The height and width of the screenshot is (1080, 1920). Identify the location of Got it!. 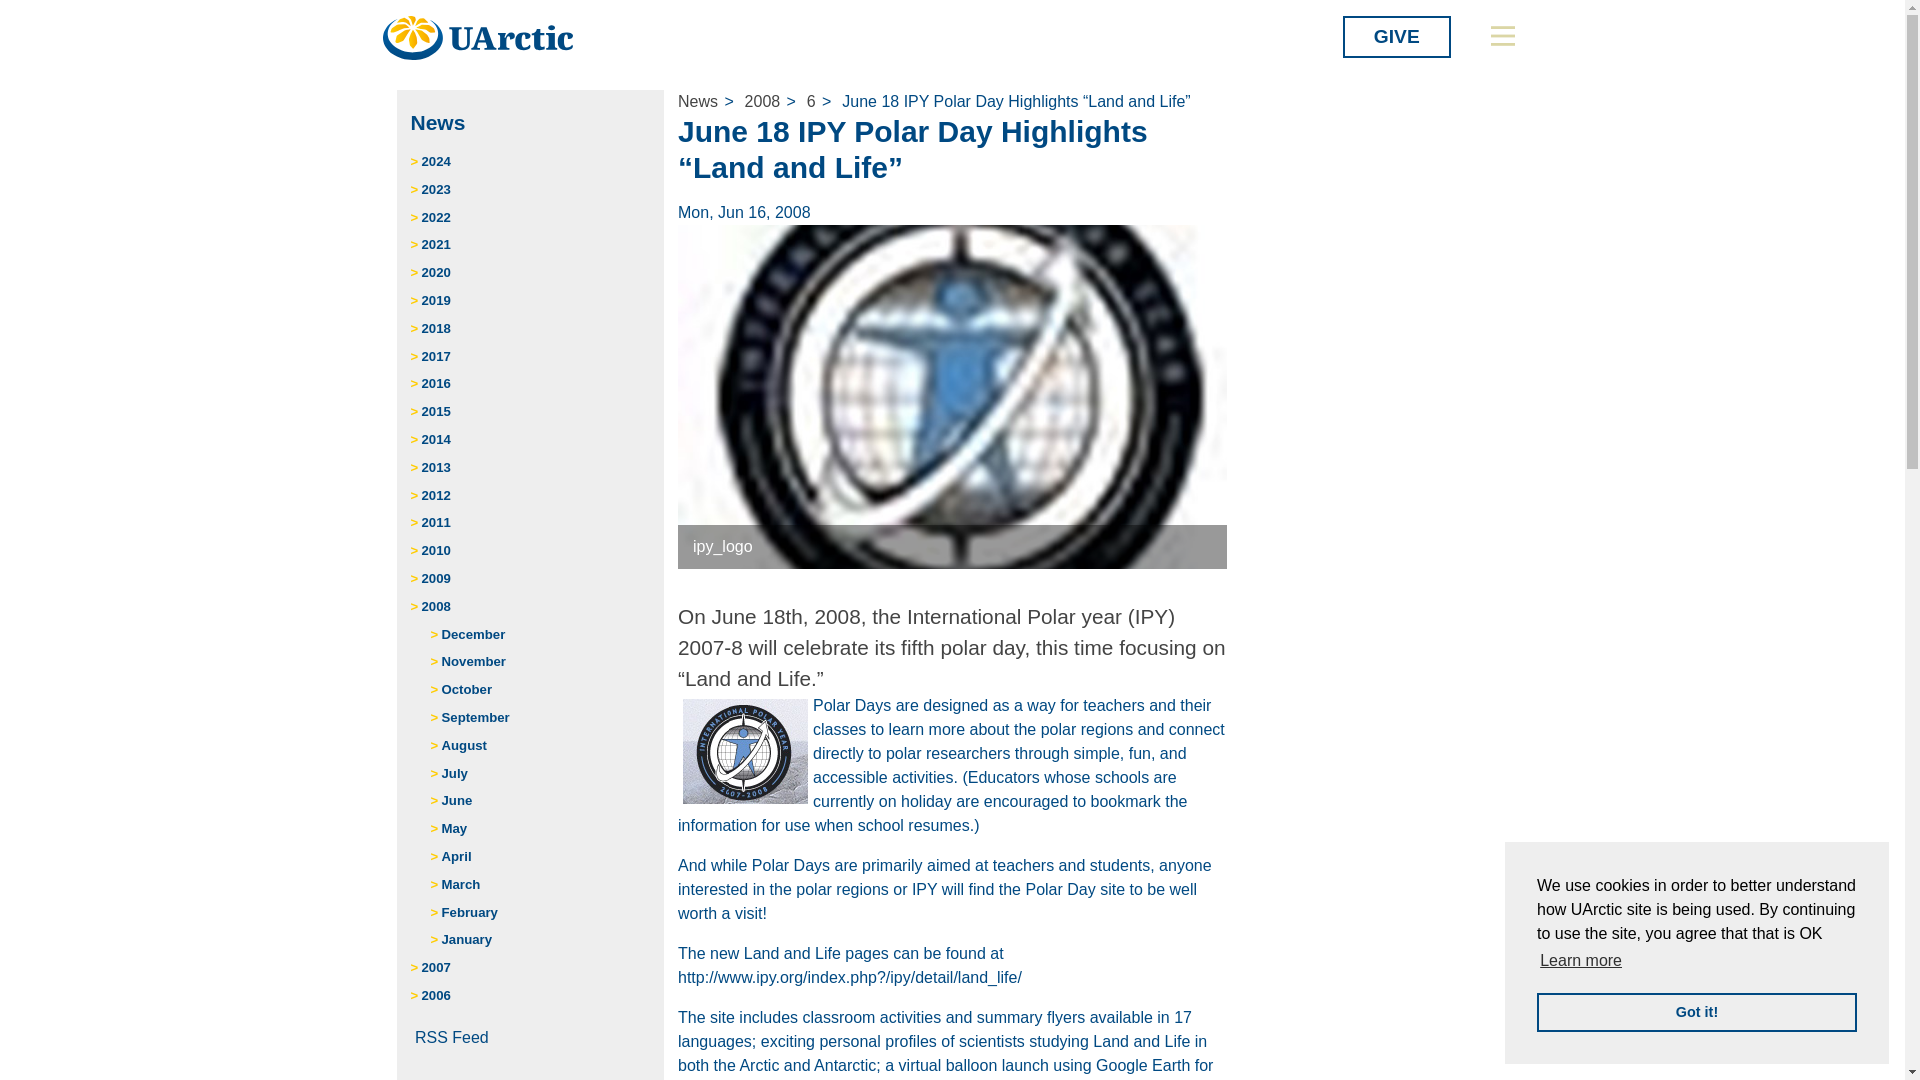
(1696, 1012).